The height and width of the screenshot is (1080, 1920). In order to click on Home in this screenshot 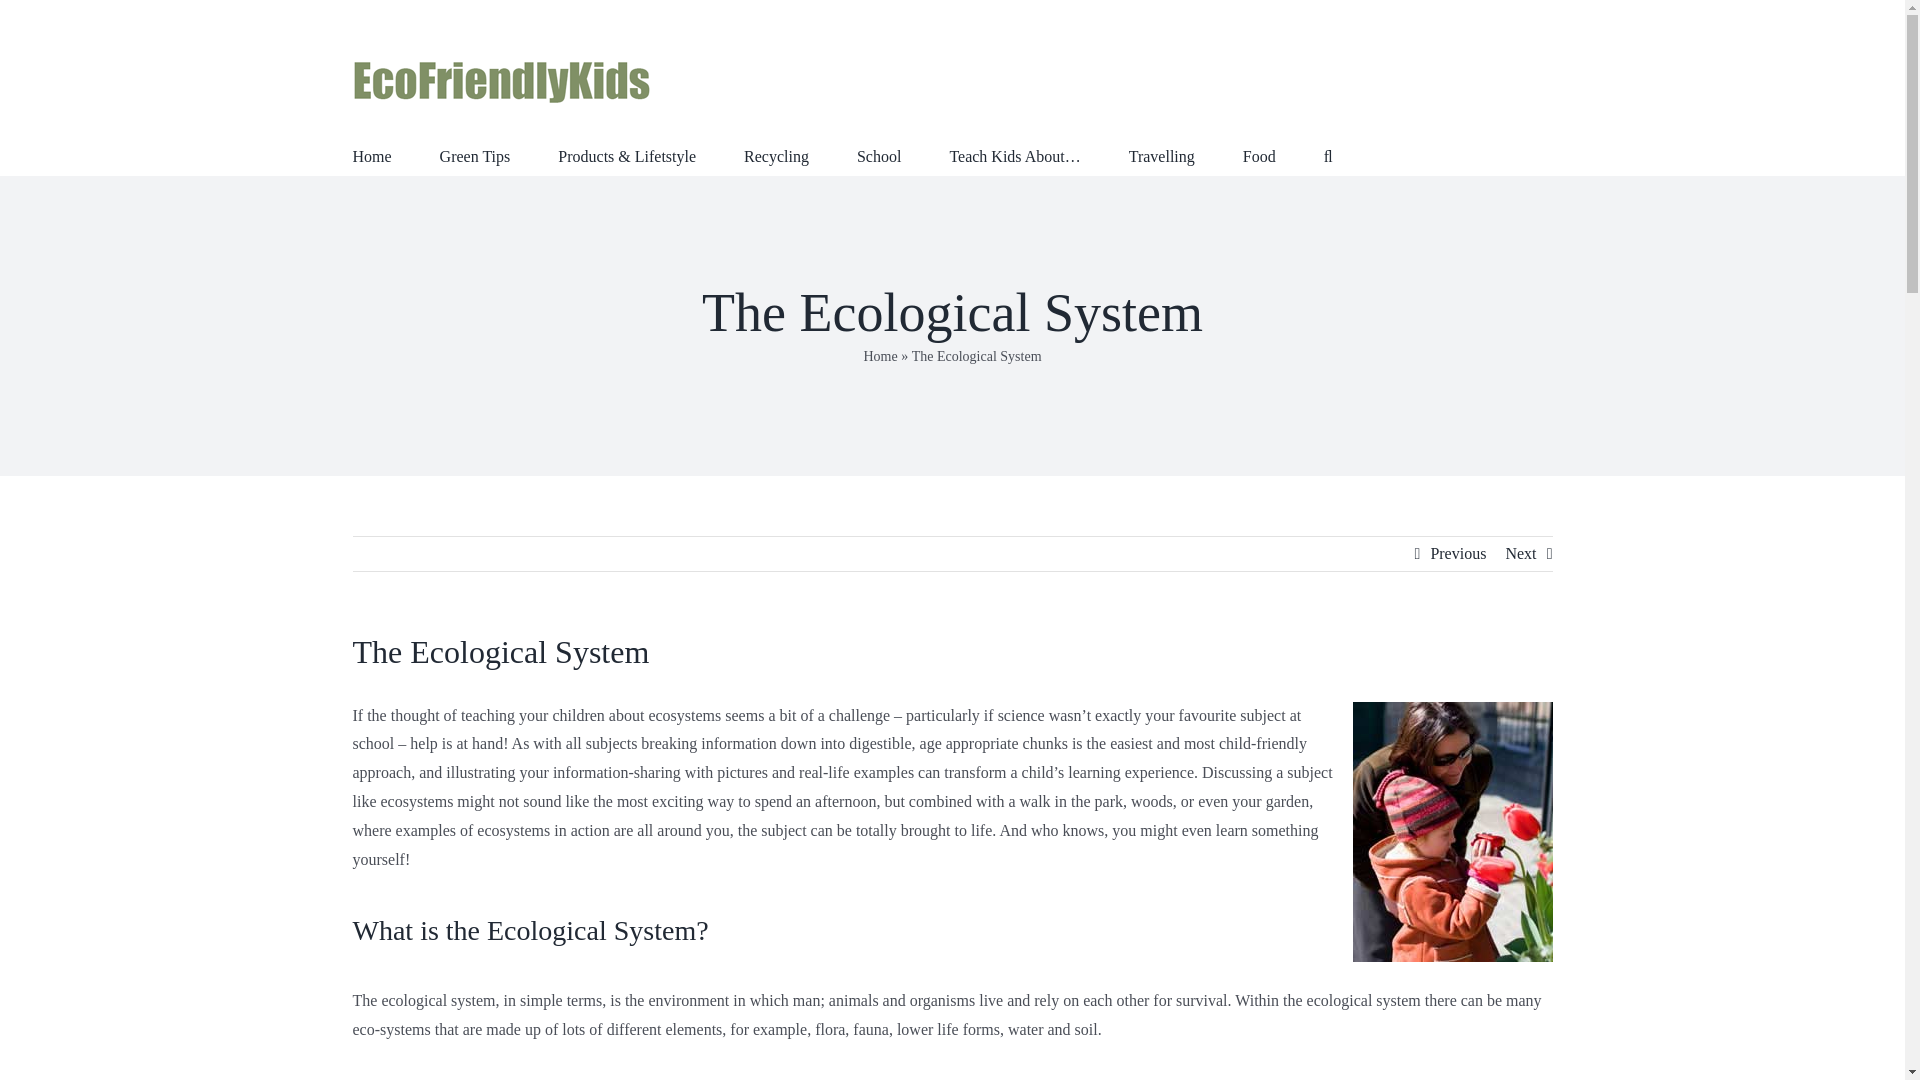, I will do `click(371, 154)`.